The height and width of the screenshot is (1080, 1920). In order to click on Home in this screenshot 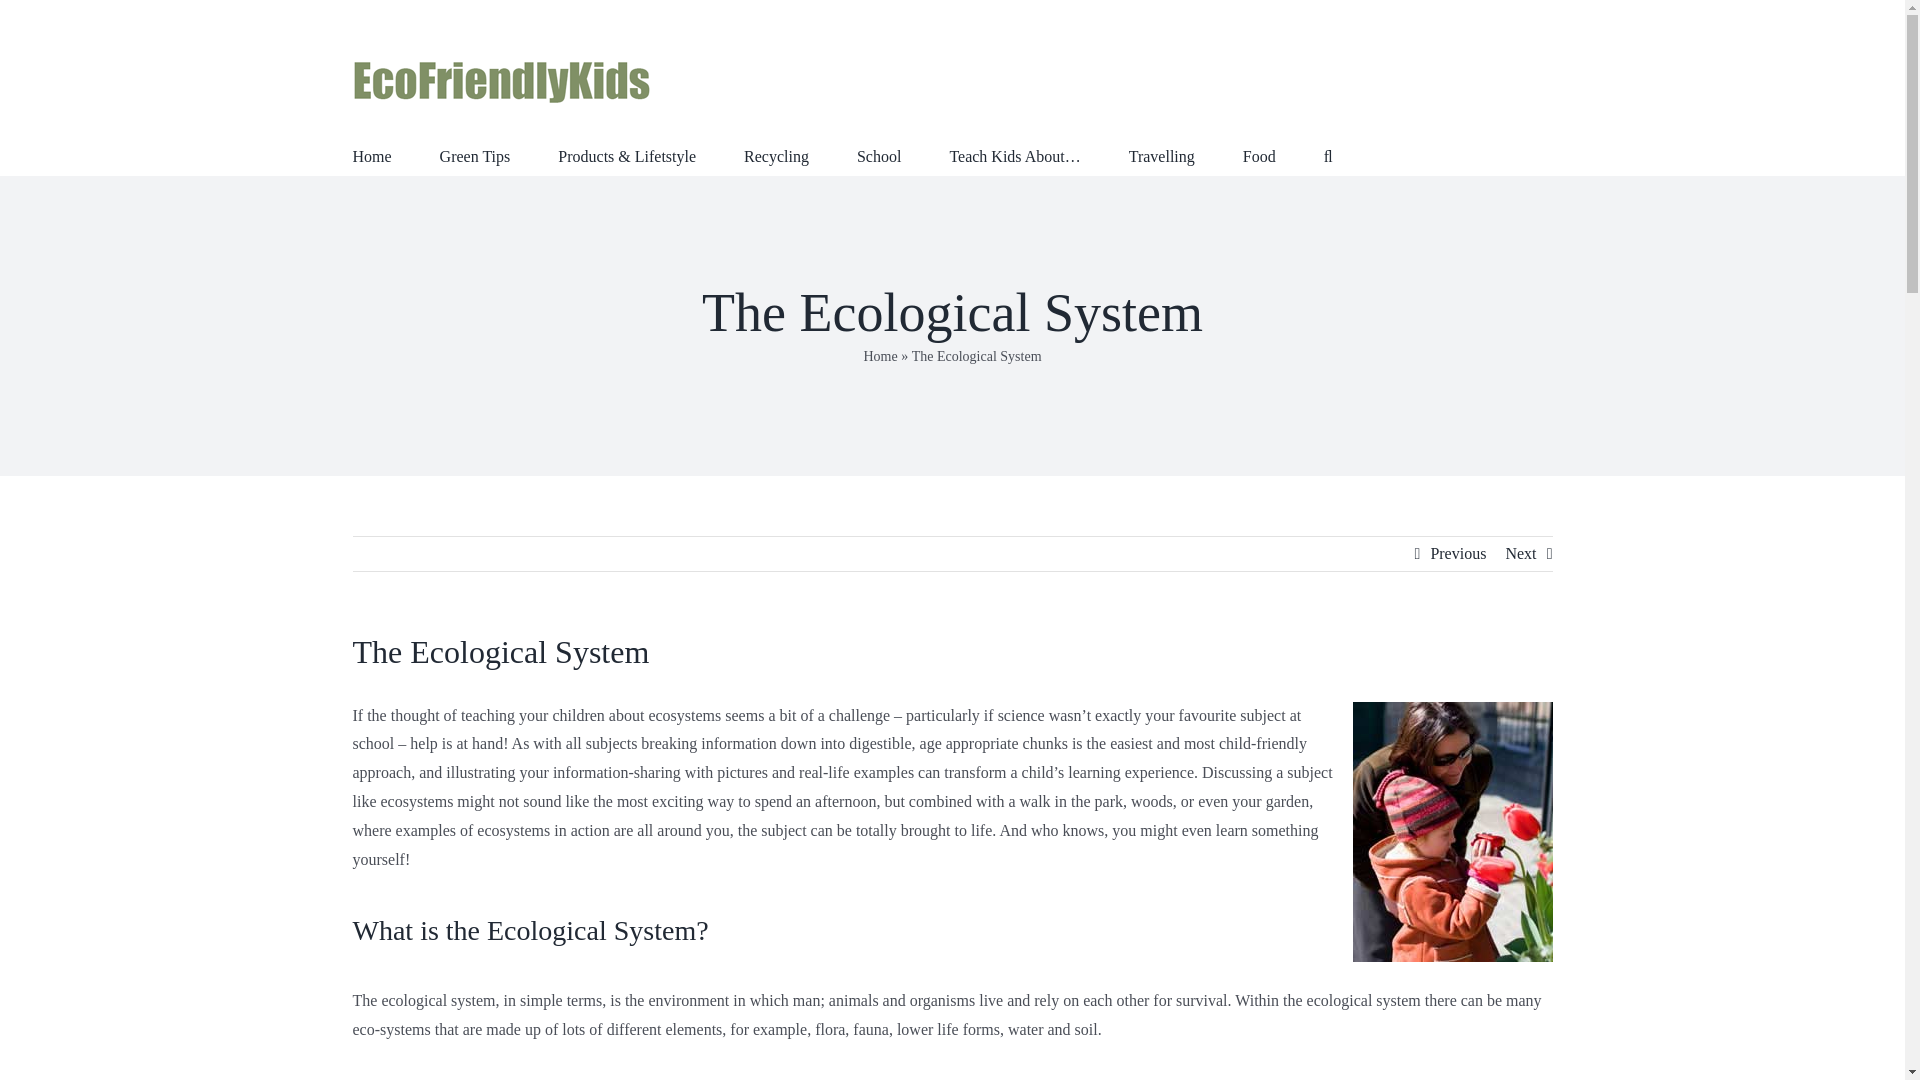, I will do `click(371, 154)`.